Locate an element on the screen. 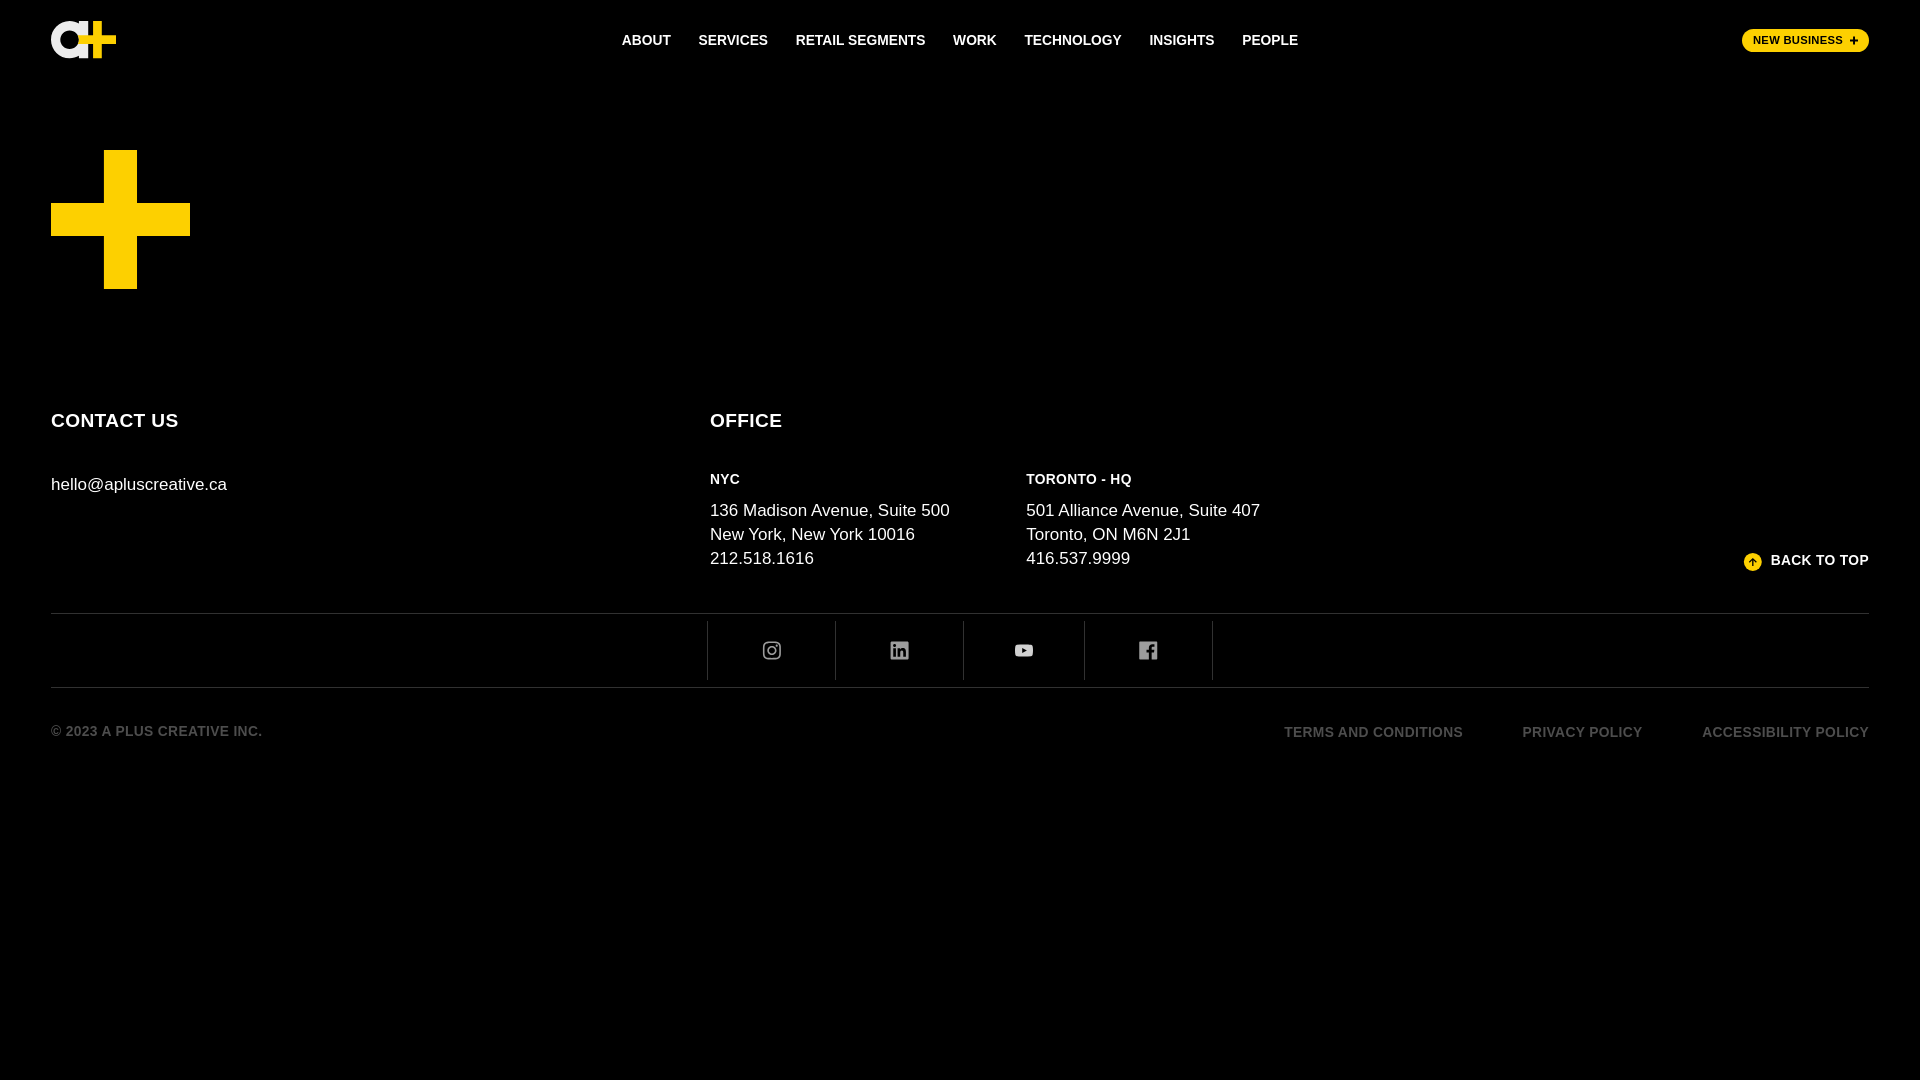 Image resolution: width=1920 pixels, height=1080 pixels. ABOUT is located at coordinates (646, 40).